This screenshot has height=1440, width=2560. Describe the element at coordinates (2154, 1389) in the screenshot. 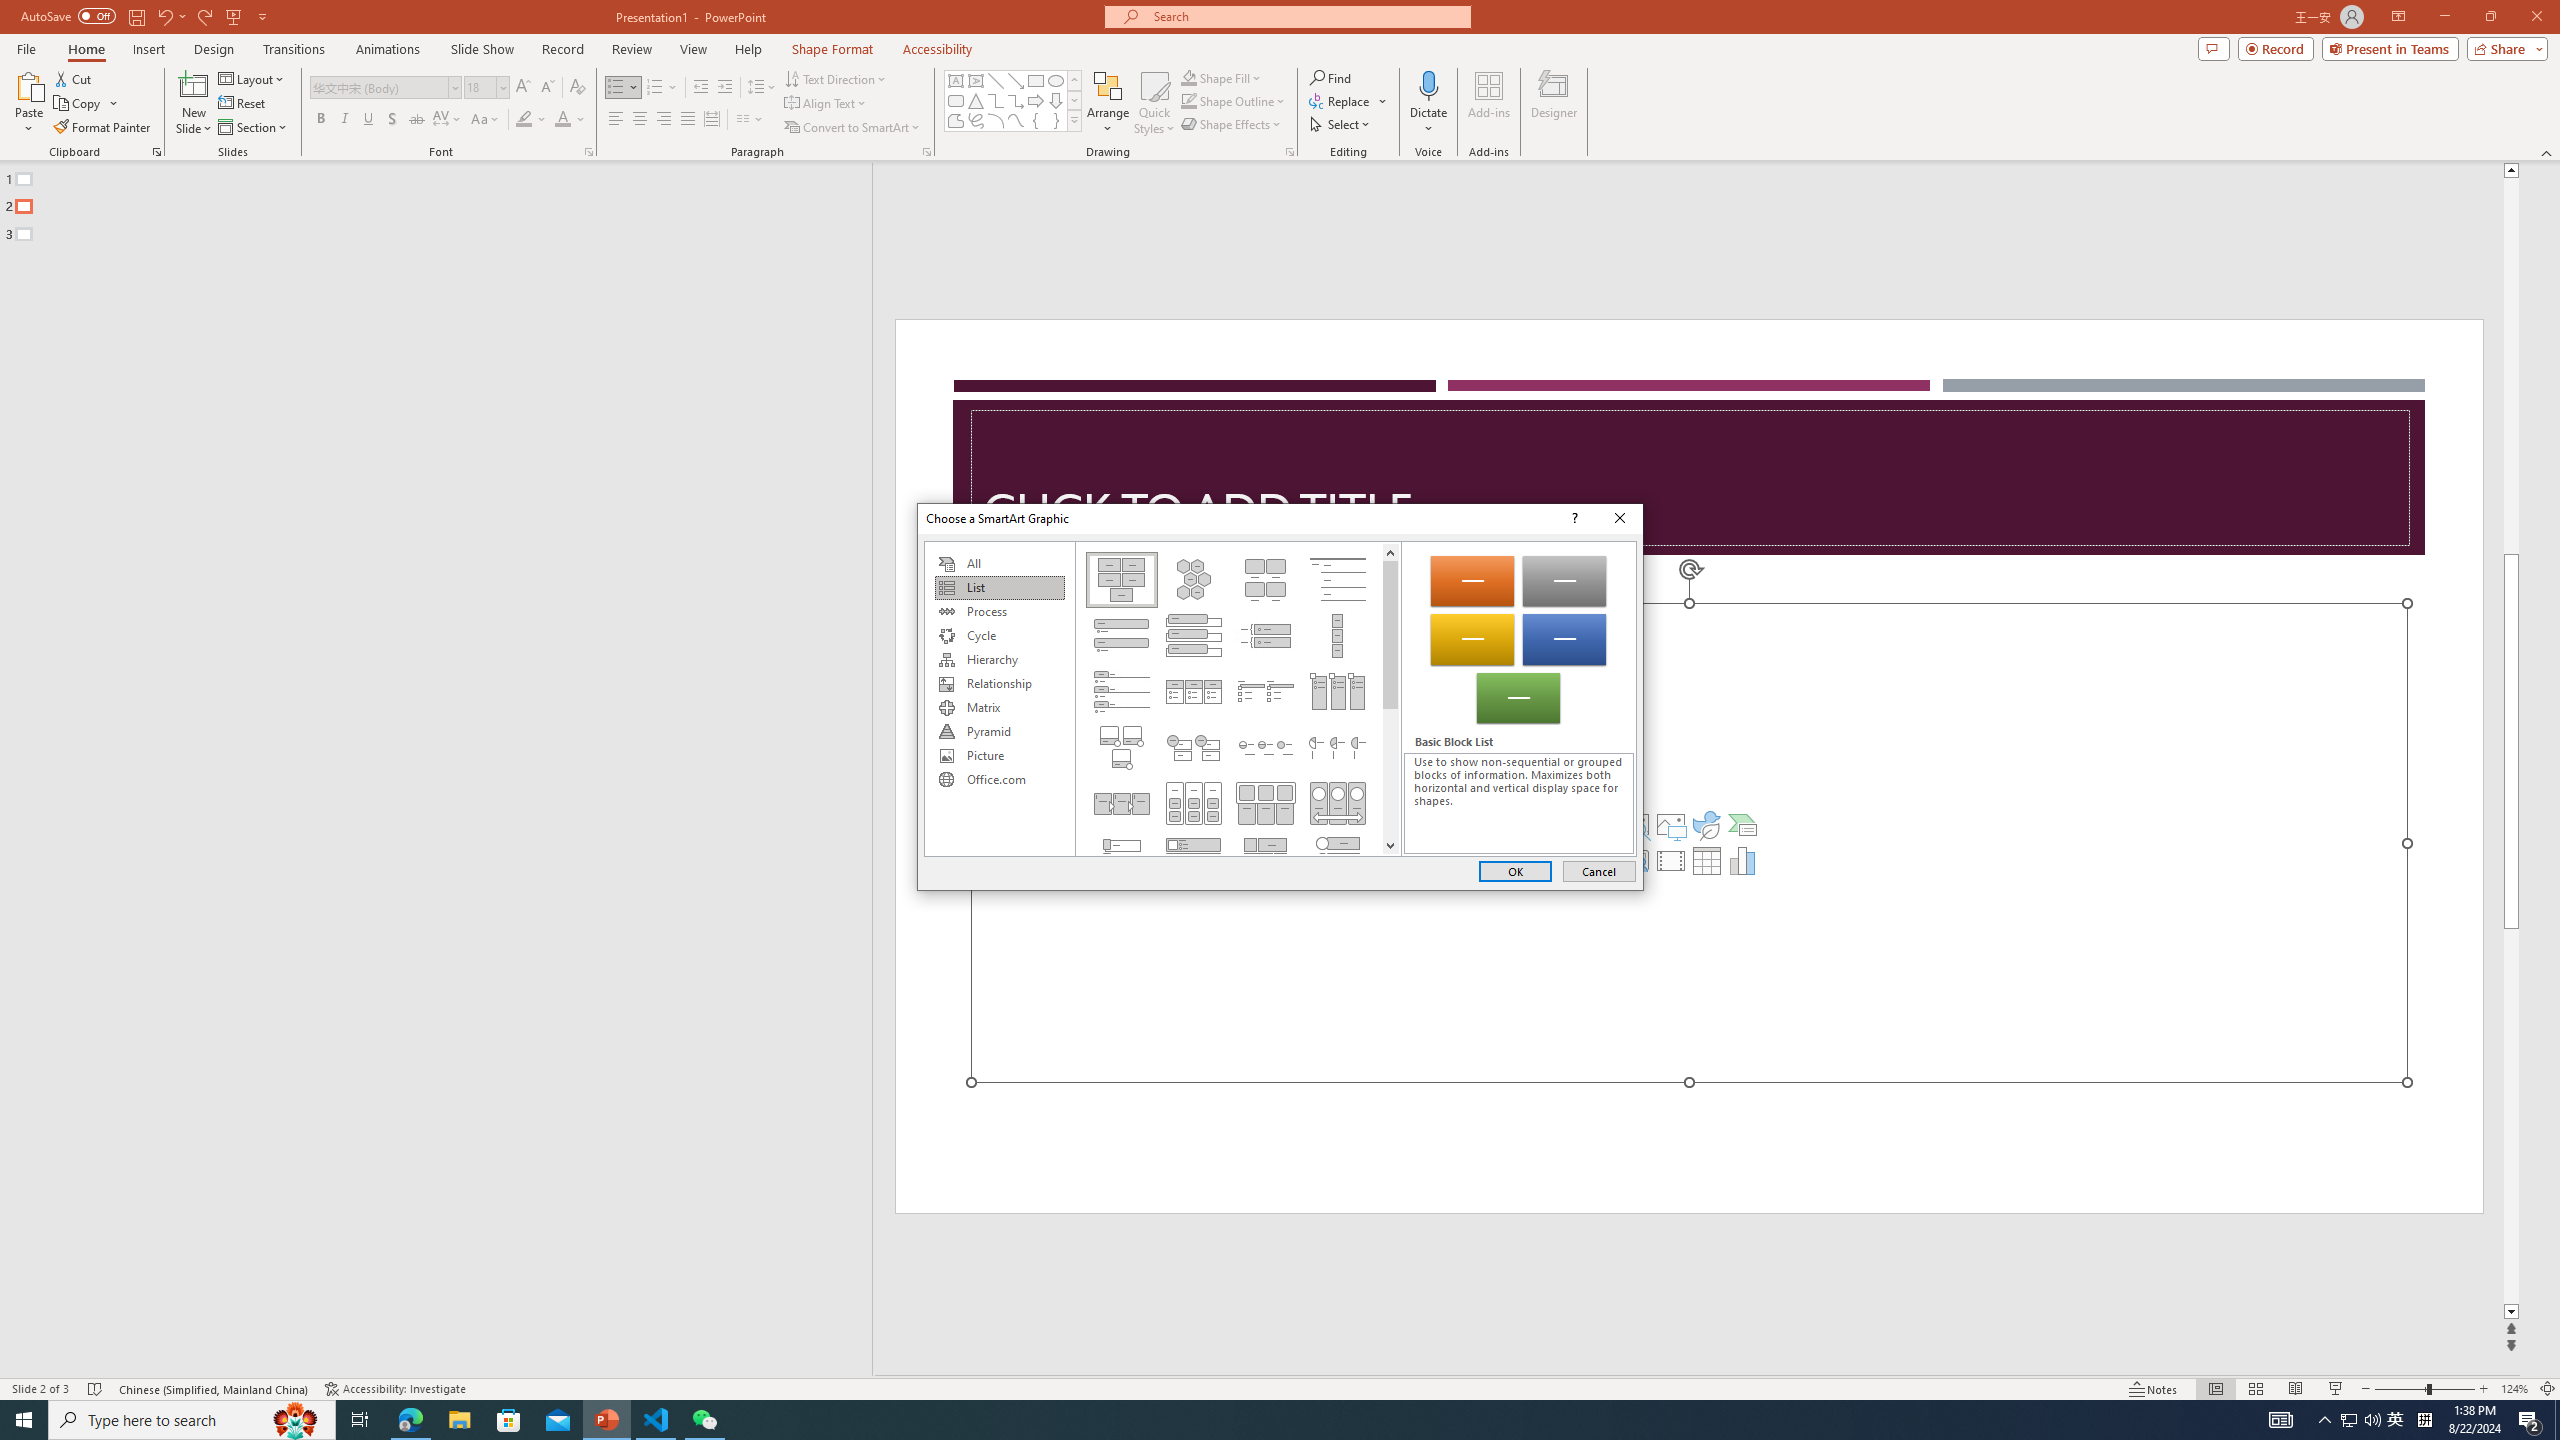

I see `Notes ` at that location.